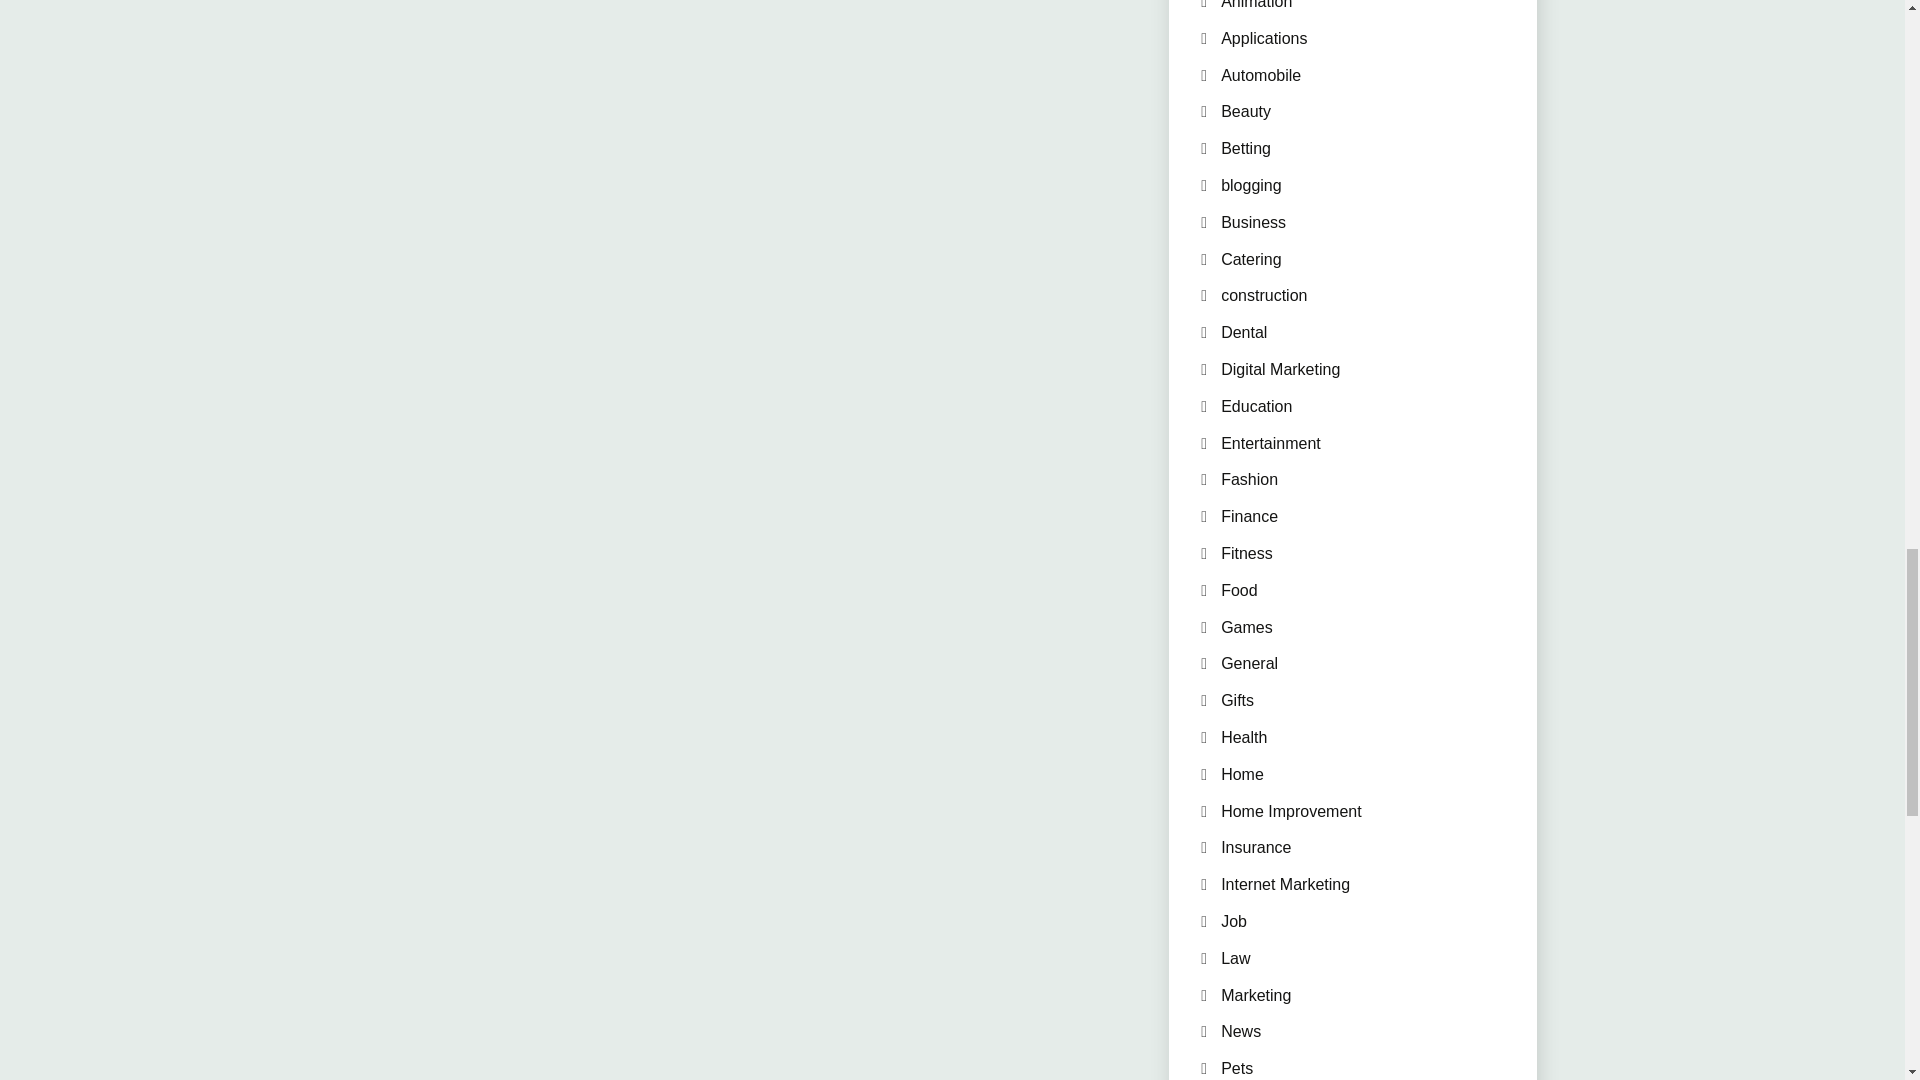 The image size is (1920, 1080). I want to click on Animation, so click(1256, 4).